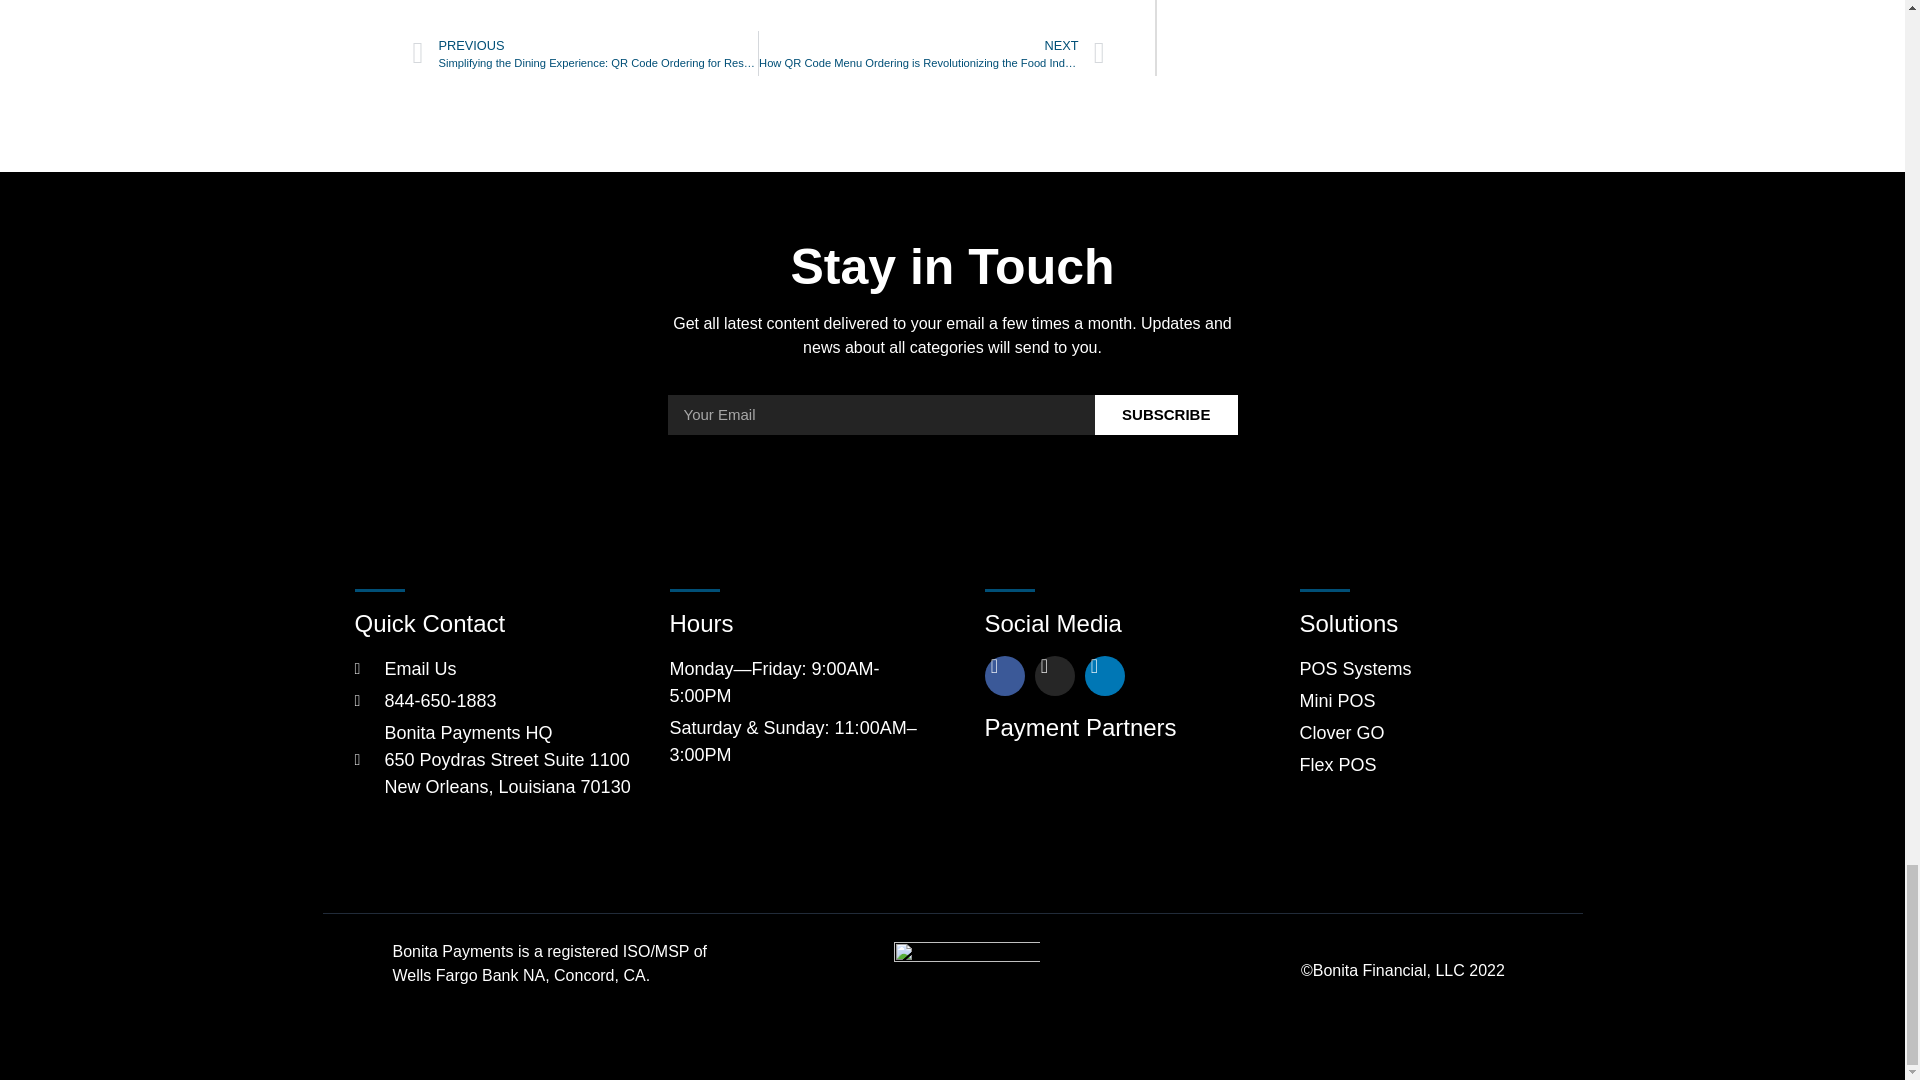  Describe the element at coordinates (1108, 624) in the screenshot. I see `Social Media` at that location.